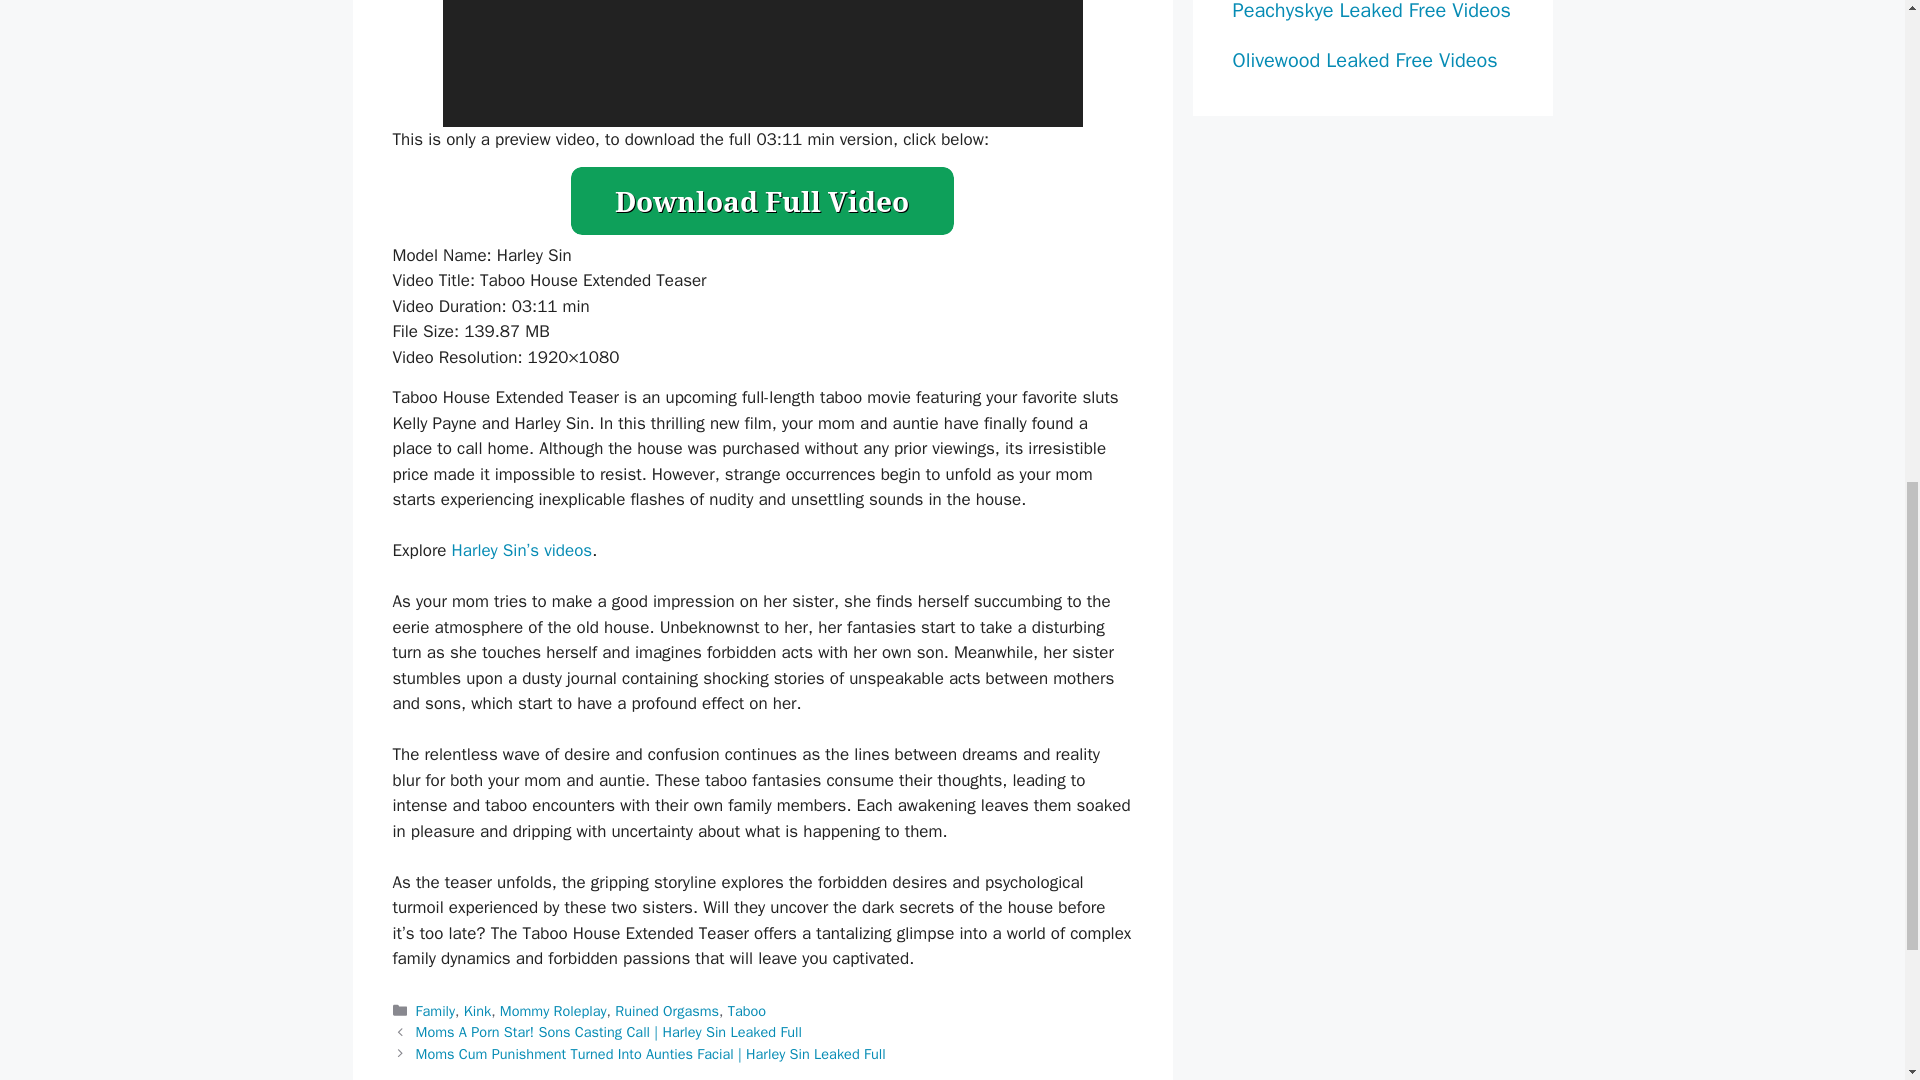 The width and height of the screenshot is (1920, 1080). I want to click on Family, so click(436, 1010).